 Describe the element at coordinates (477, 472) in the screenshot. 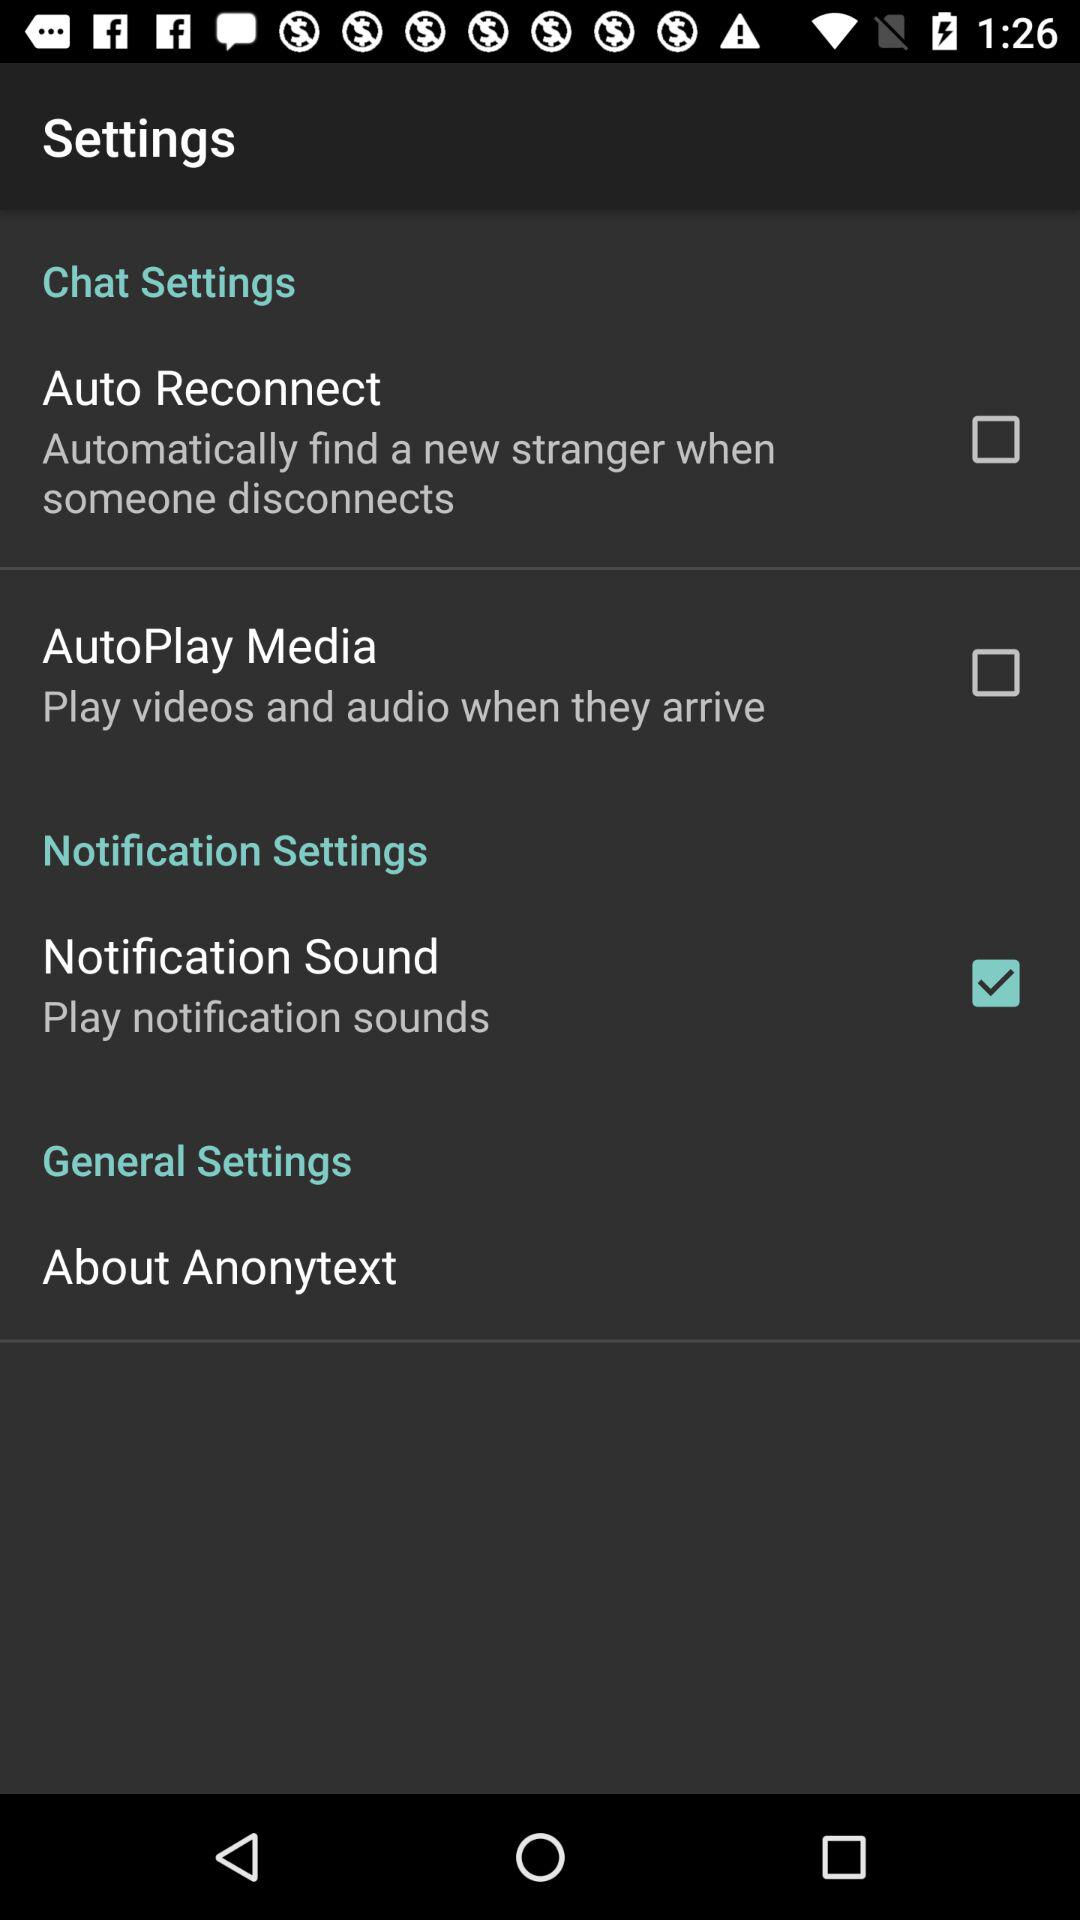

I see `turn off icon below auto reconnect icon` at that location.